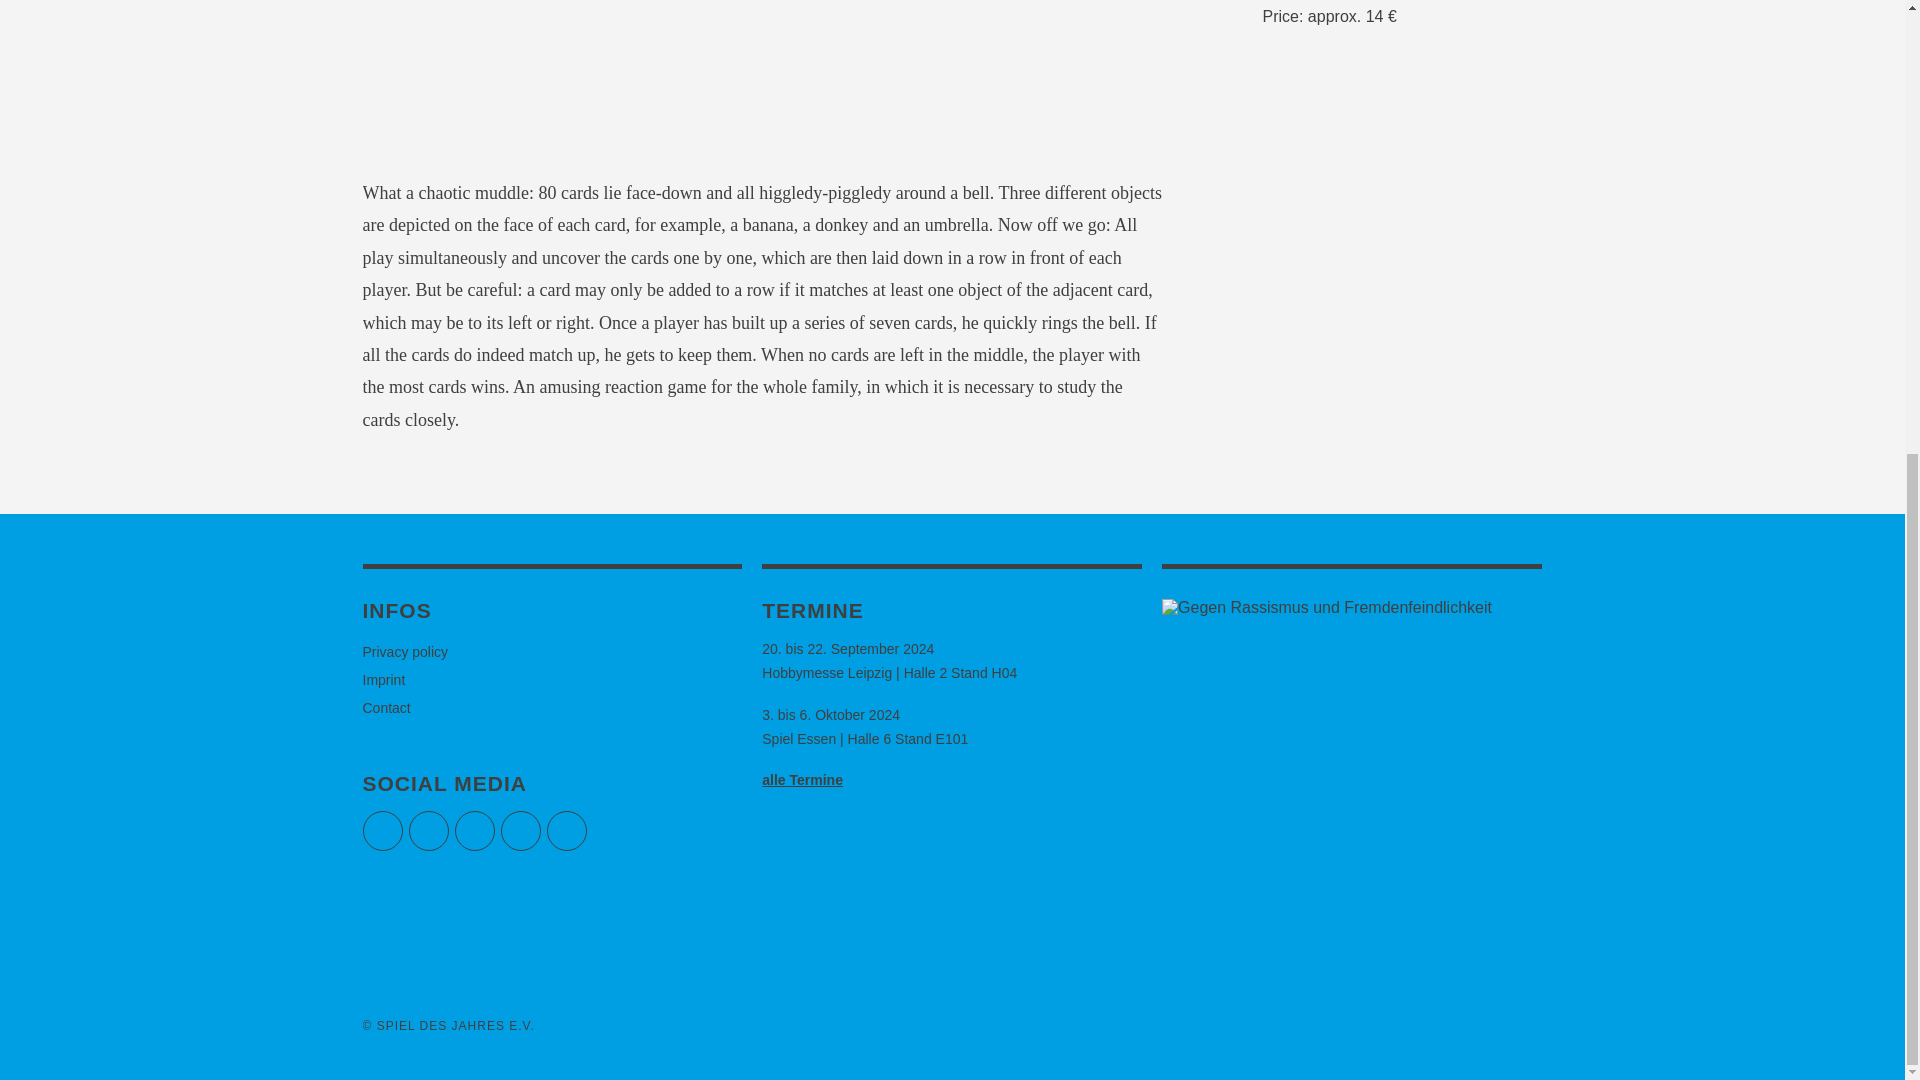 Image resolution: width=1920 pixels, height=1080 pixels. Describe the element at coordinates (427, 831) in the screenshot. I see `Facebook` at that location.